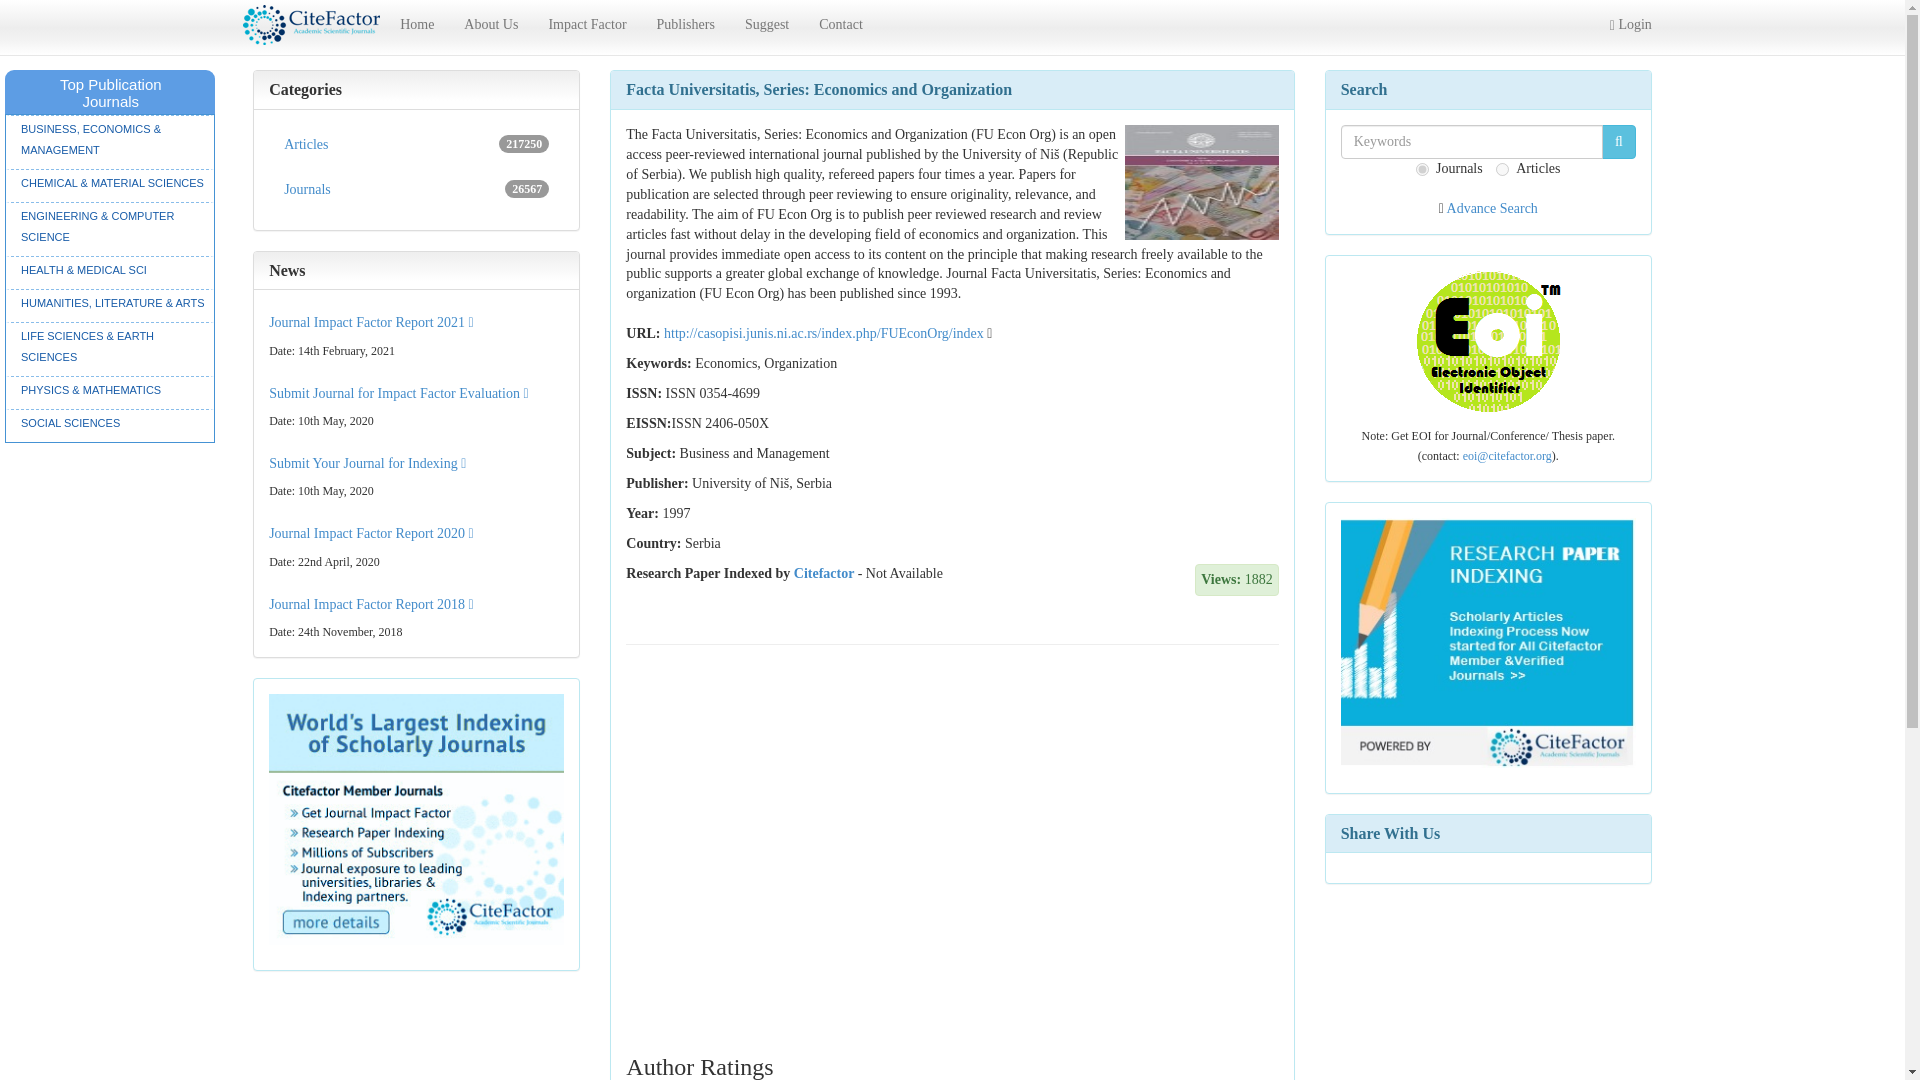  Describe the element at coordinates (109, 423) in the screenshot. I see `Social Sciences Journals` at that location.